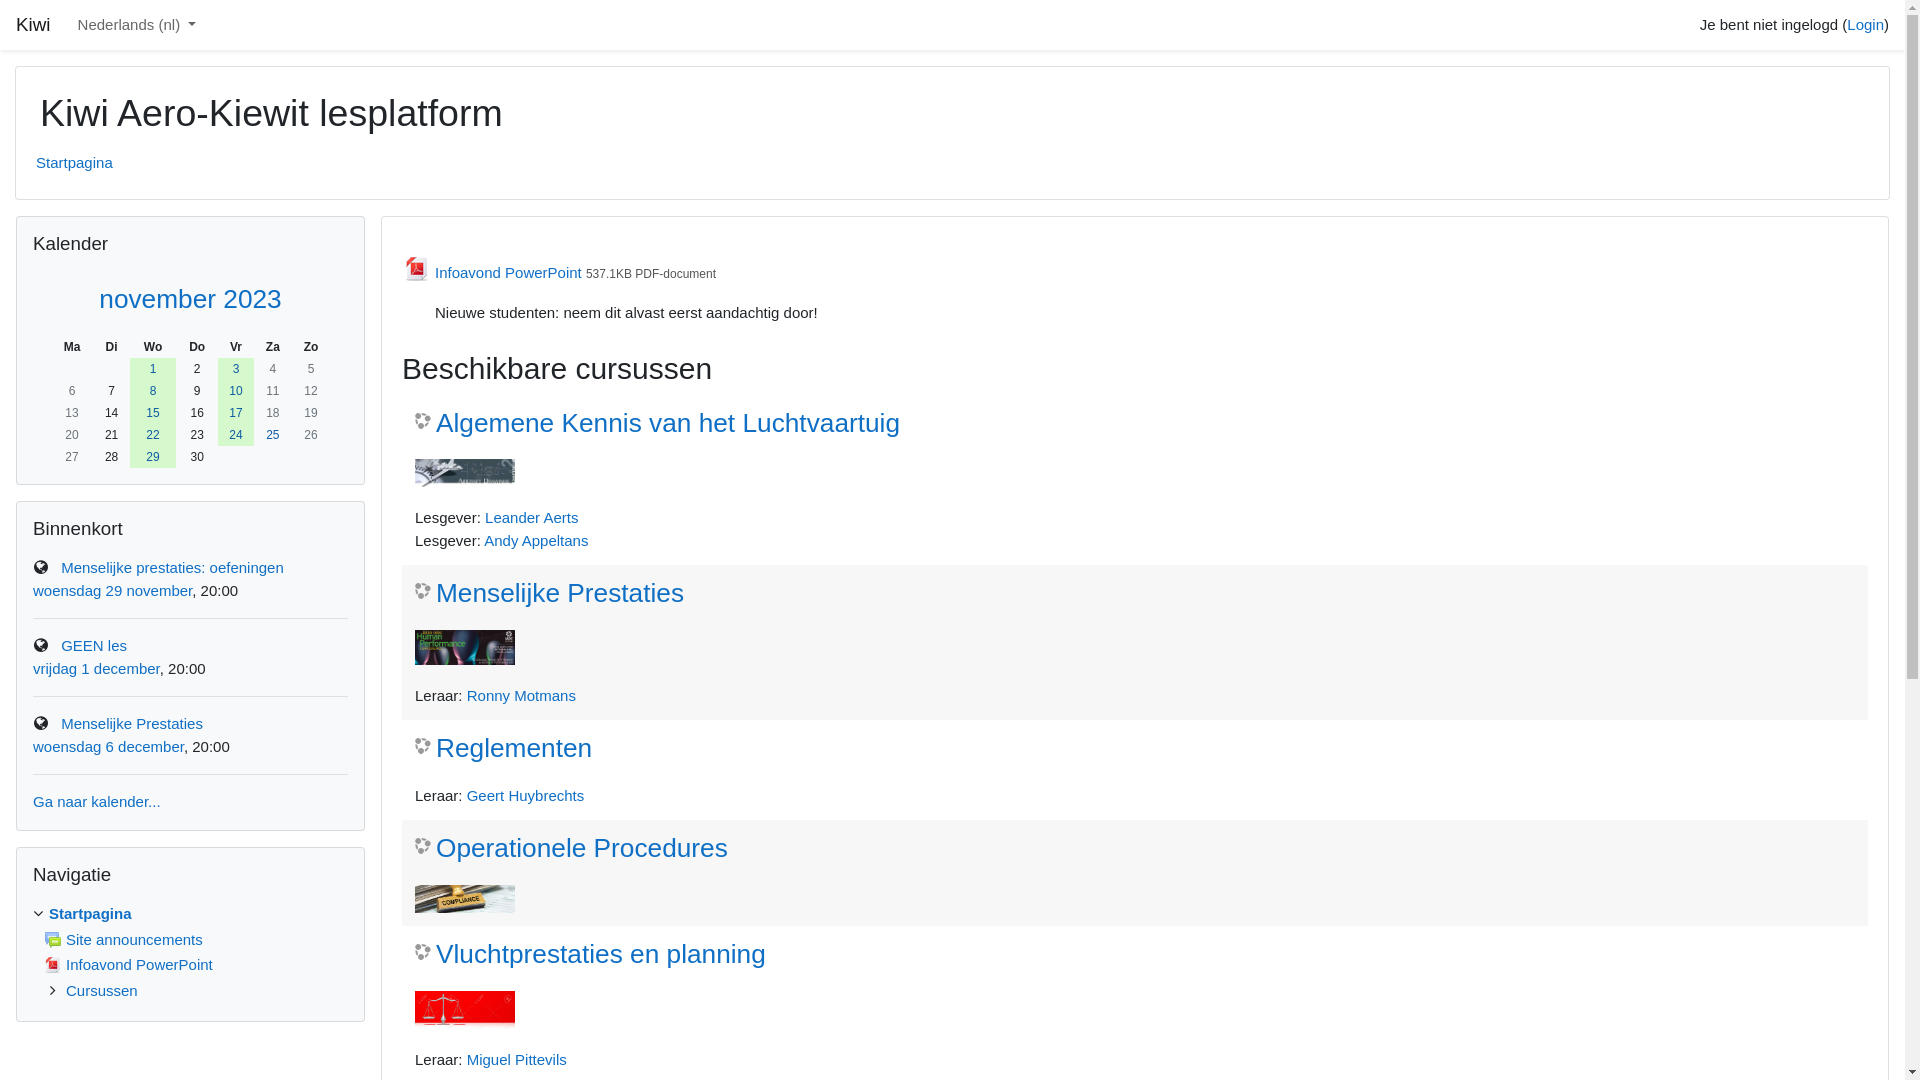 This screenshot has height=1080, width=1920. What do you see at coordinates (154, 369) in the screenshot?
I see `1` at bounding box center [154, 369].